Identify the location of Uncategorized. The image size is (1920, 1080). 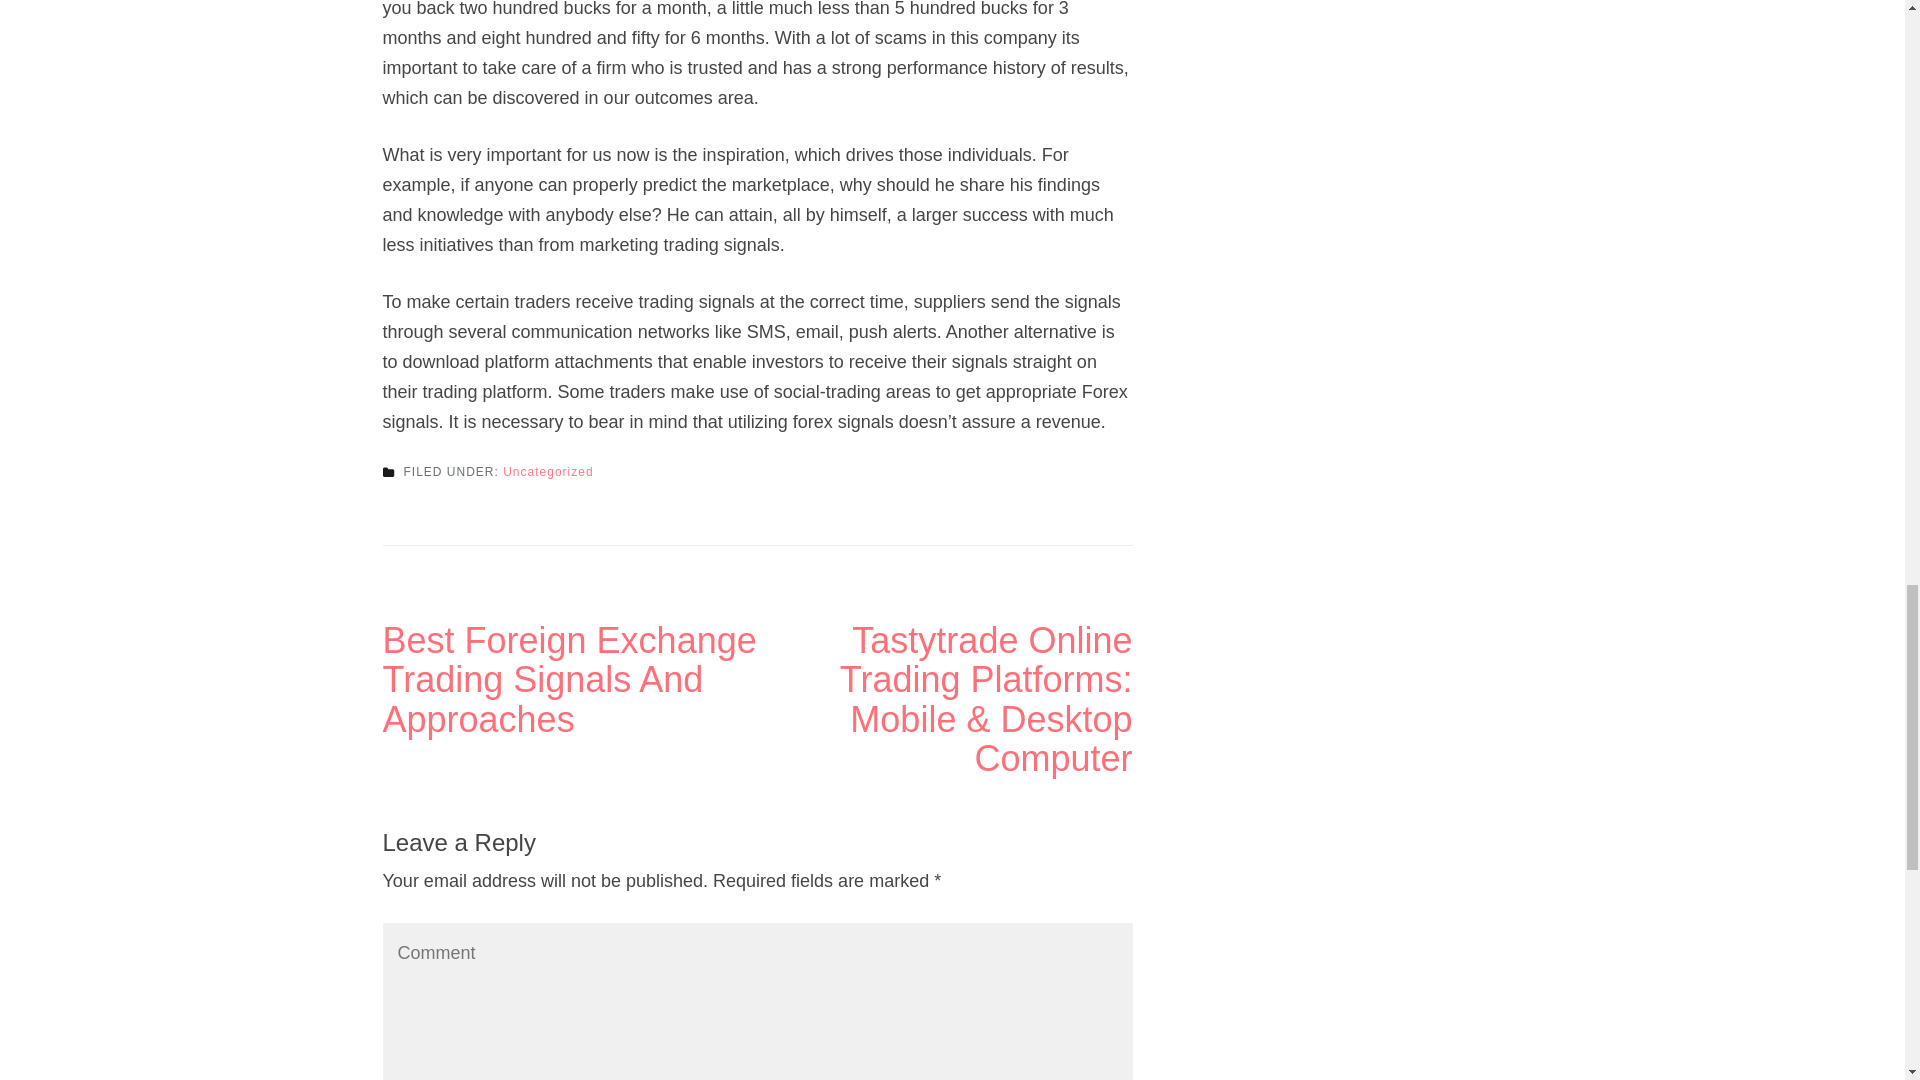
(548, 472).